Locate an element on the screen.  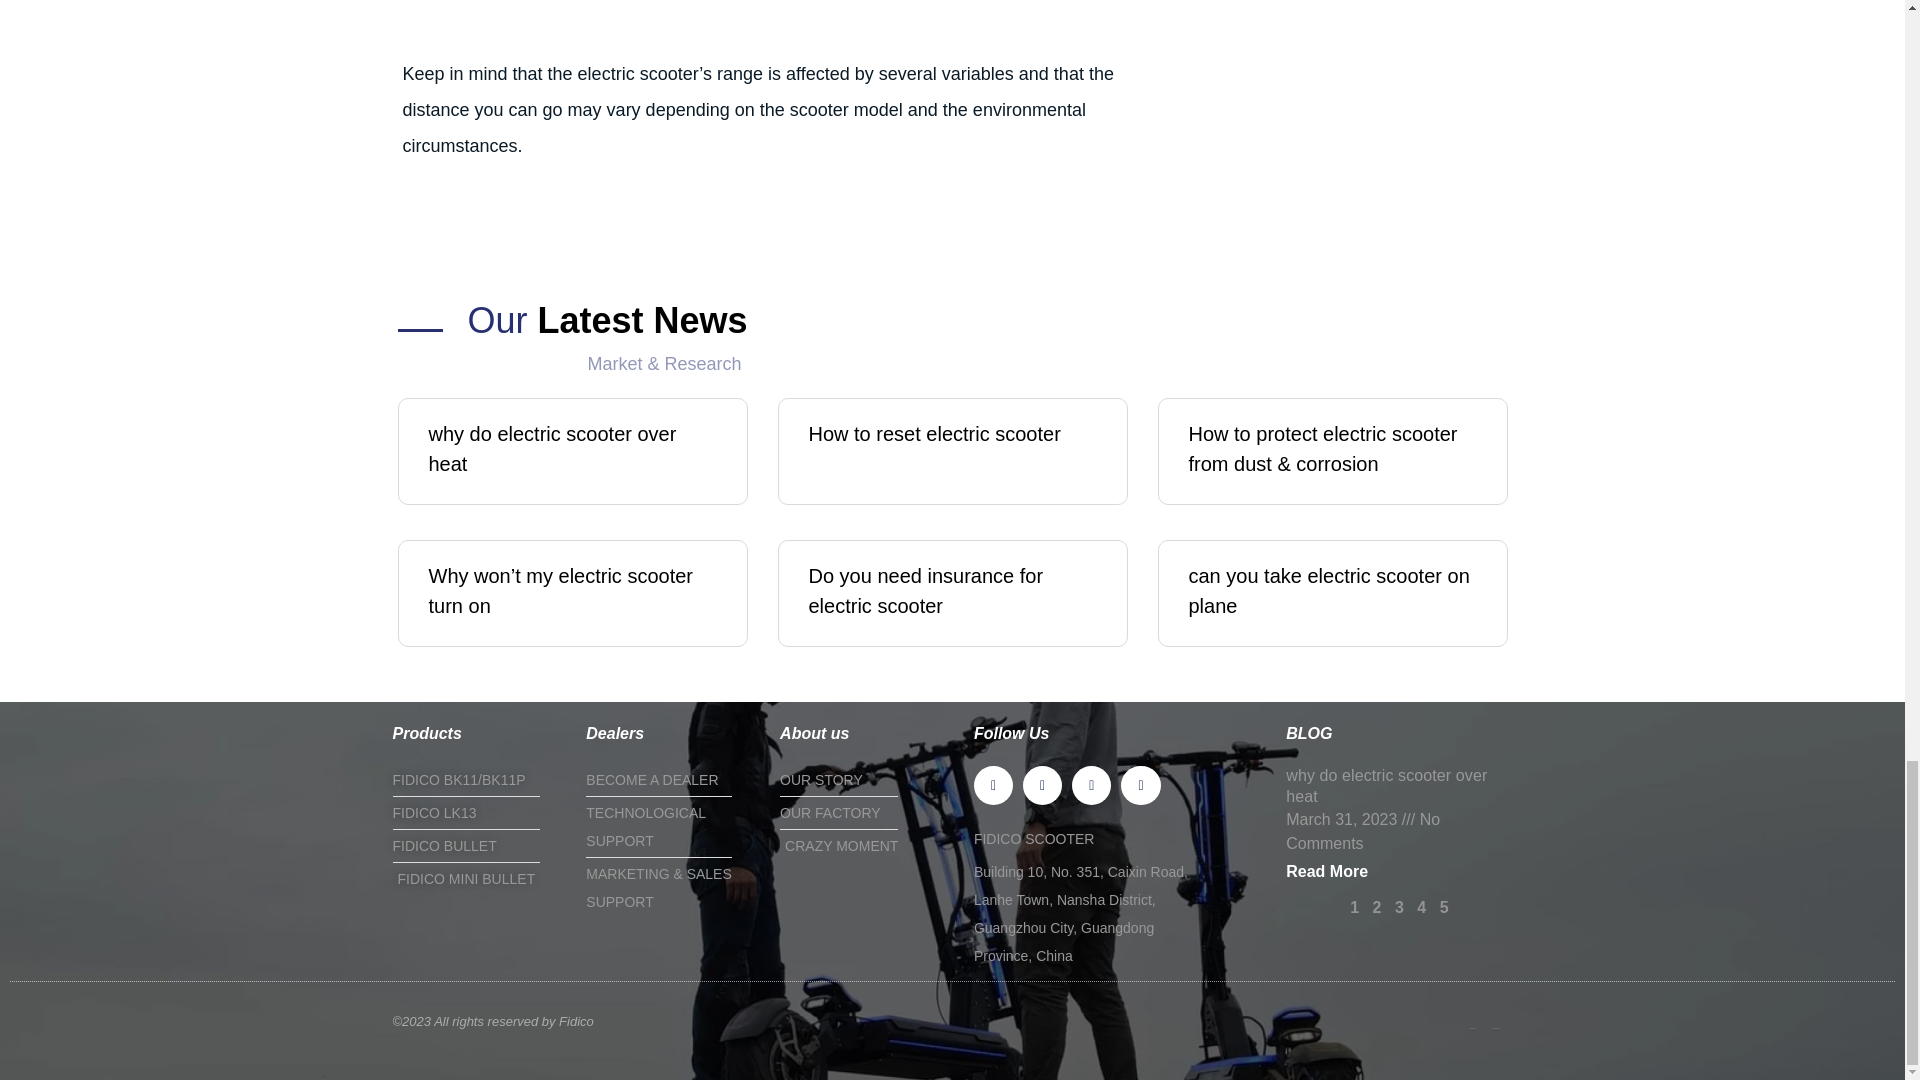
CRAZY MOMENT is located at coordinates (866, 845).